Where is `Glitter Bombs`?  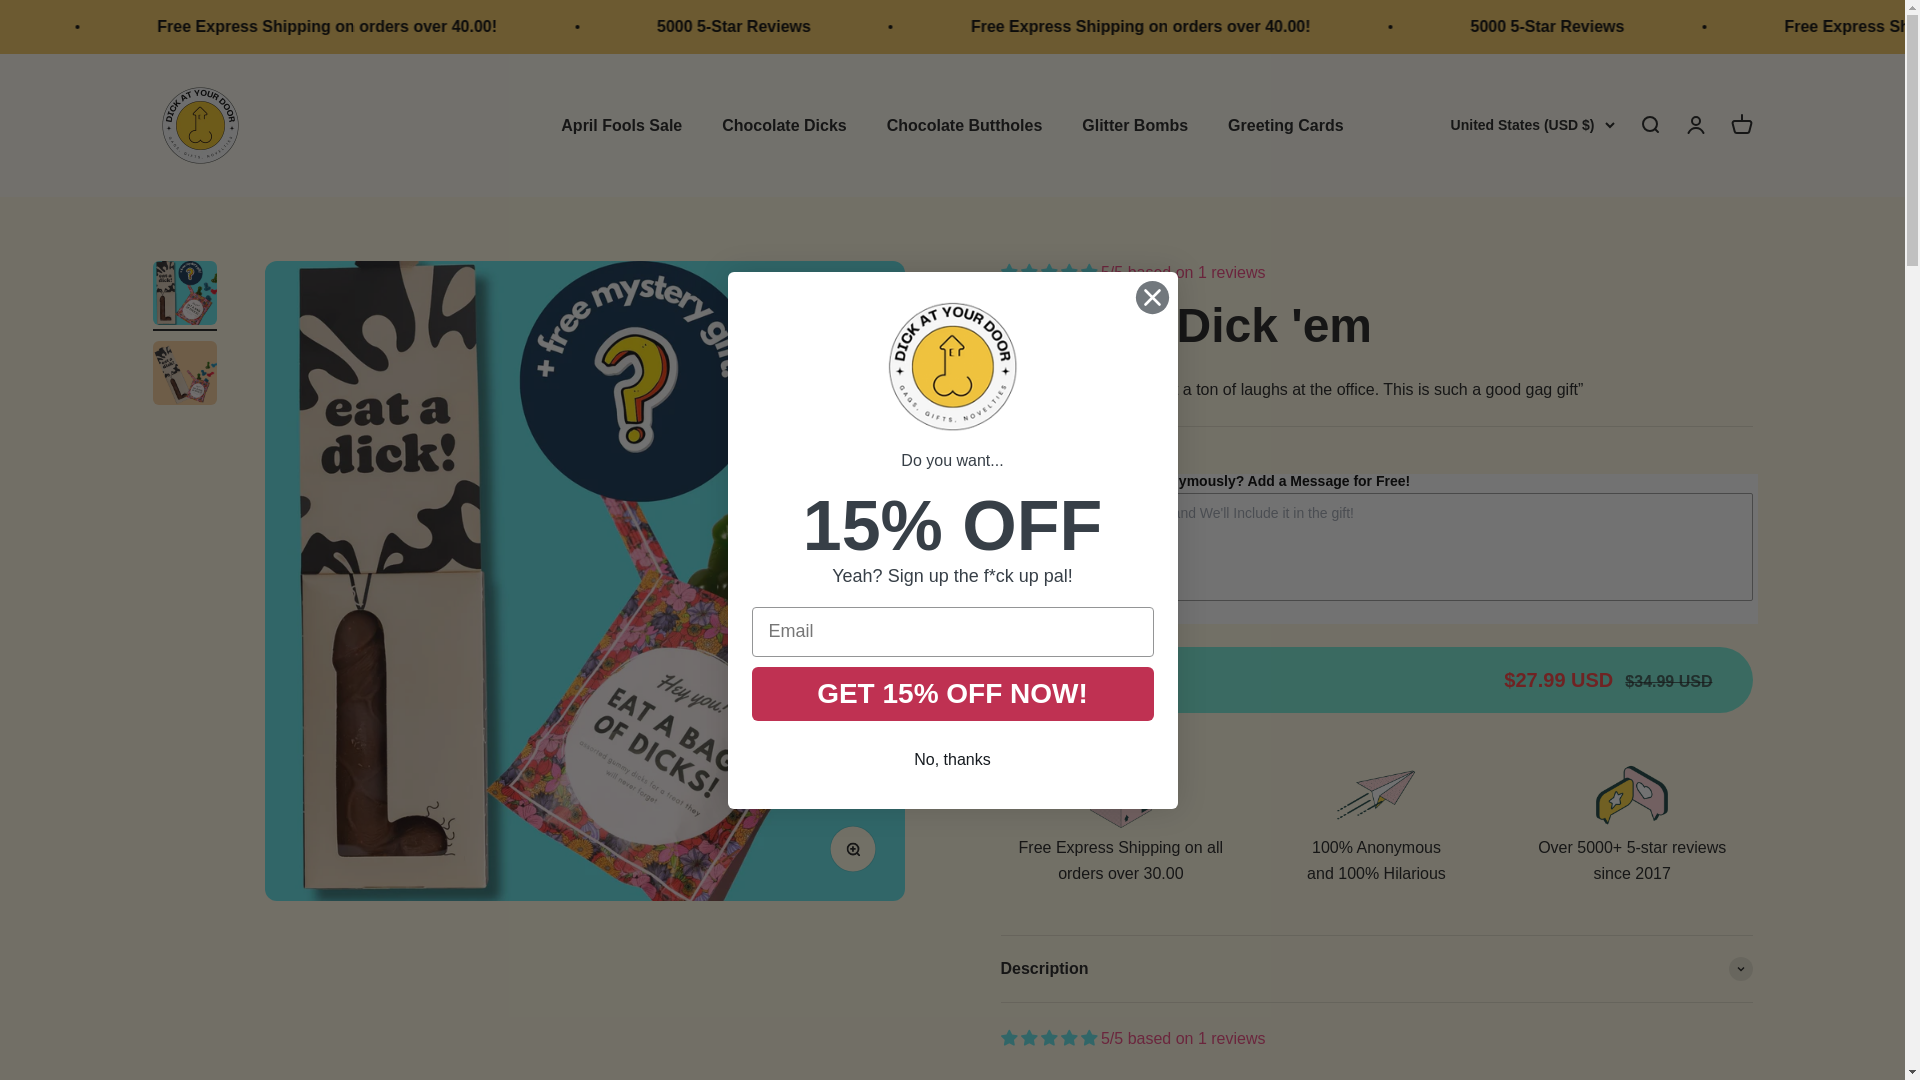
Glitter Bombs is located at coordinates (1135, 124).